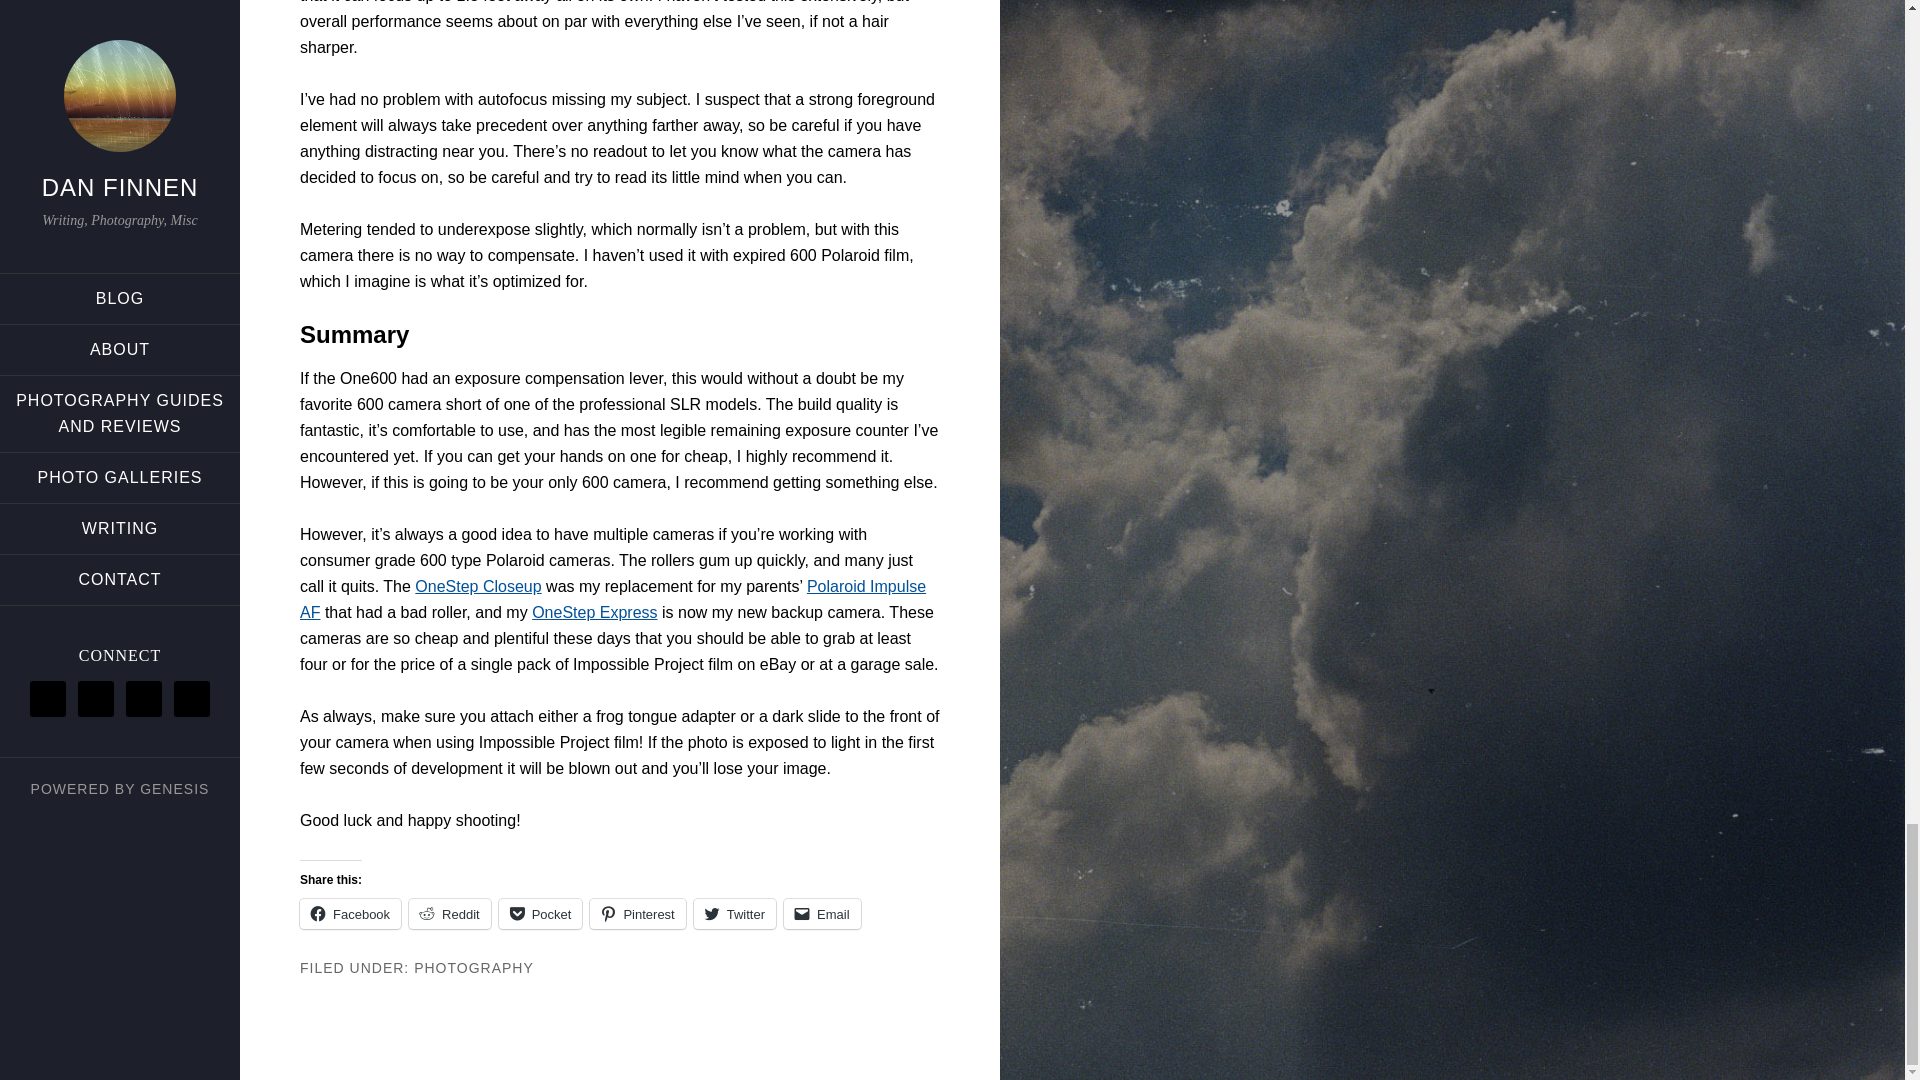 The width and height of the screenshot is (1920, 1080). I want to click on Click to email a link to a friend, so click(822, 913).